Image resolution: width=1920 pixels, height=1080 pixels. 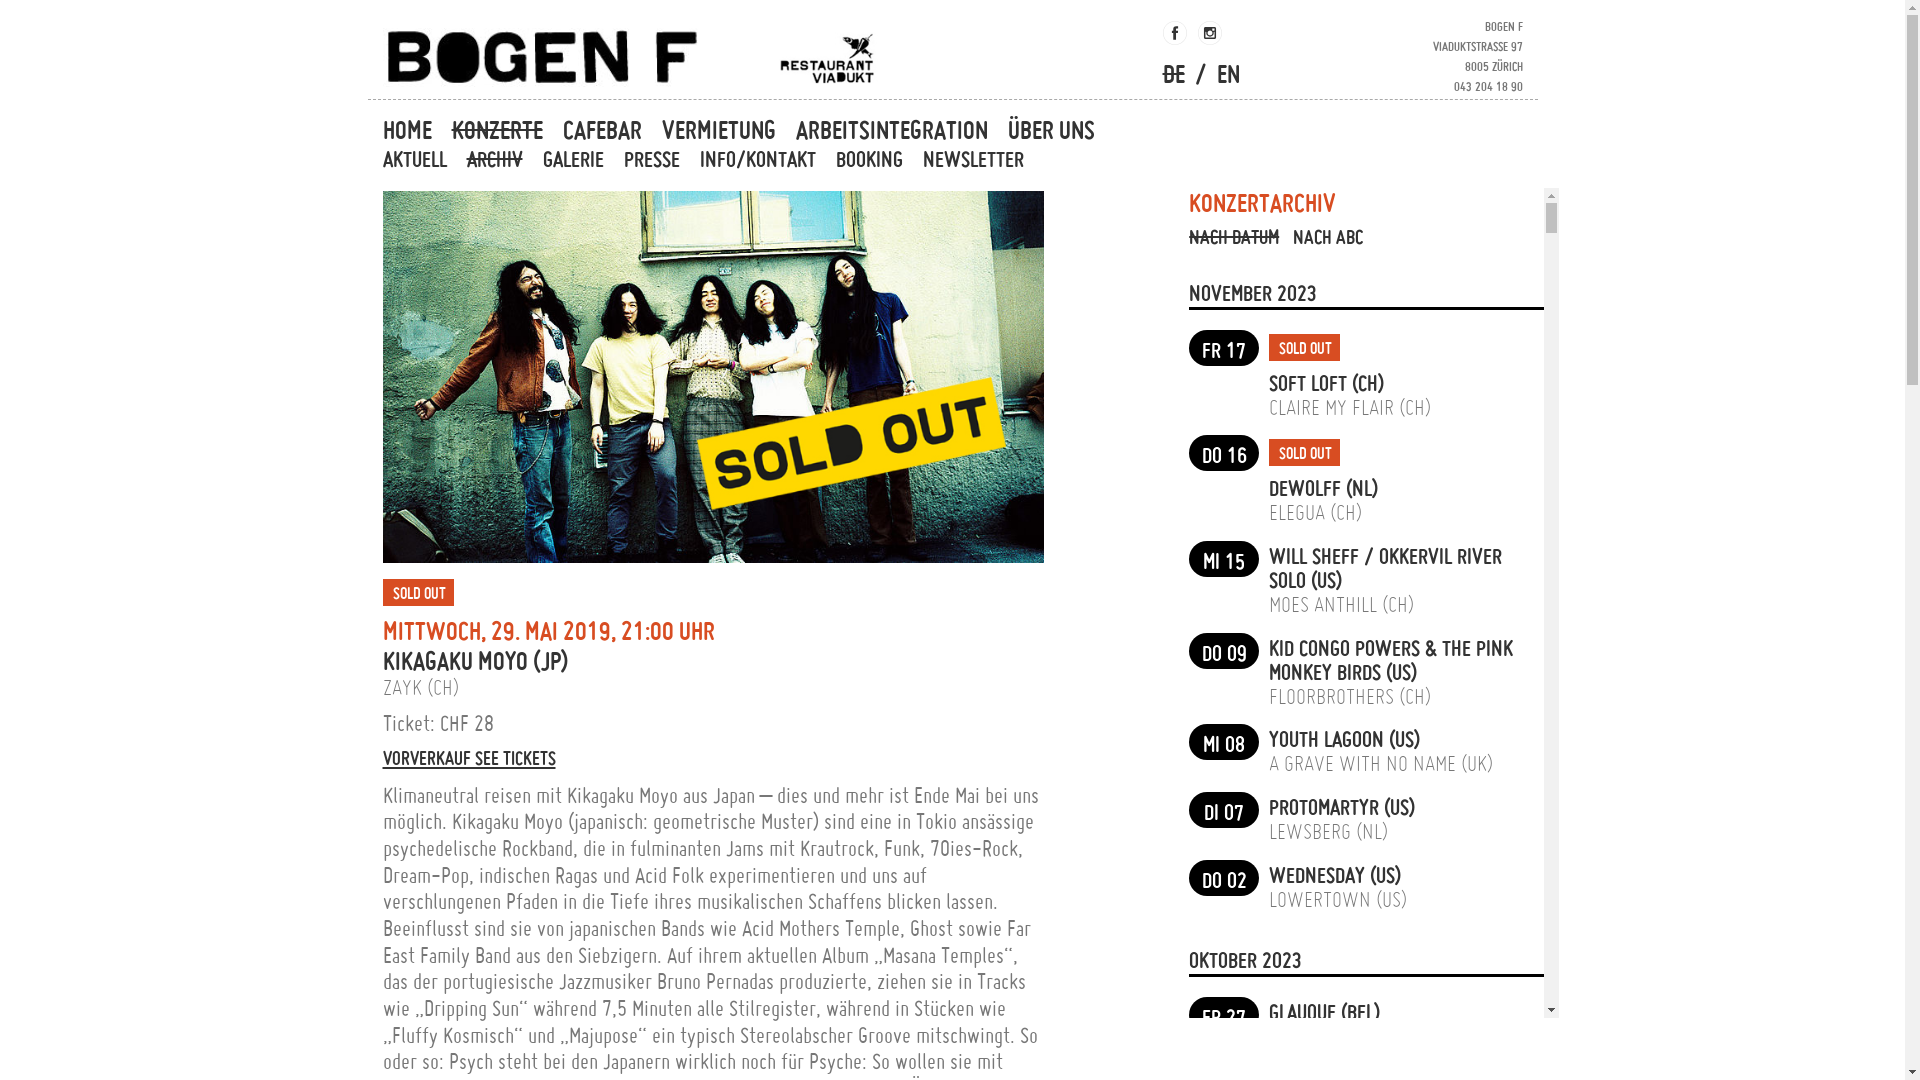 What do you see at coordinates (719, 130) in the screenshot?
I see `VERMIETUNG` at bounding box center [719, 130].